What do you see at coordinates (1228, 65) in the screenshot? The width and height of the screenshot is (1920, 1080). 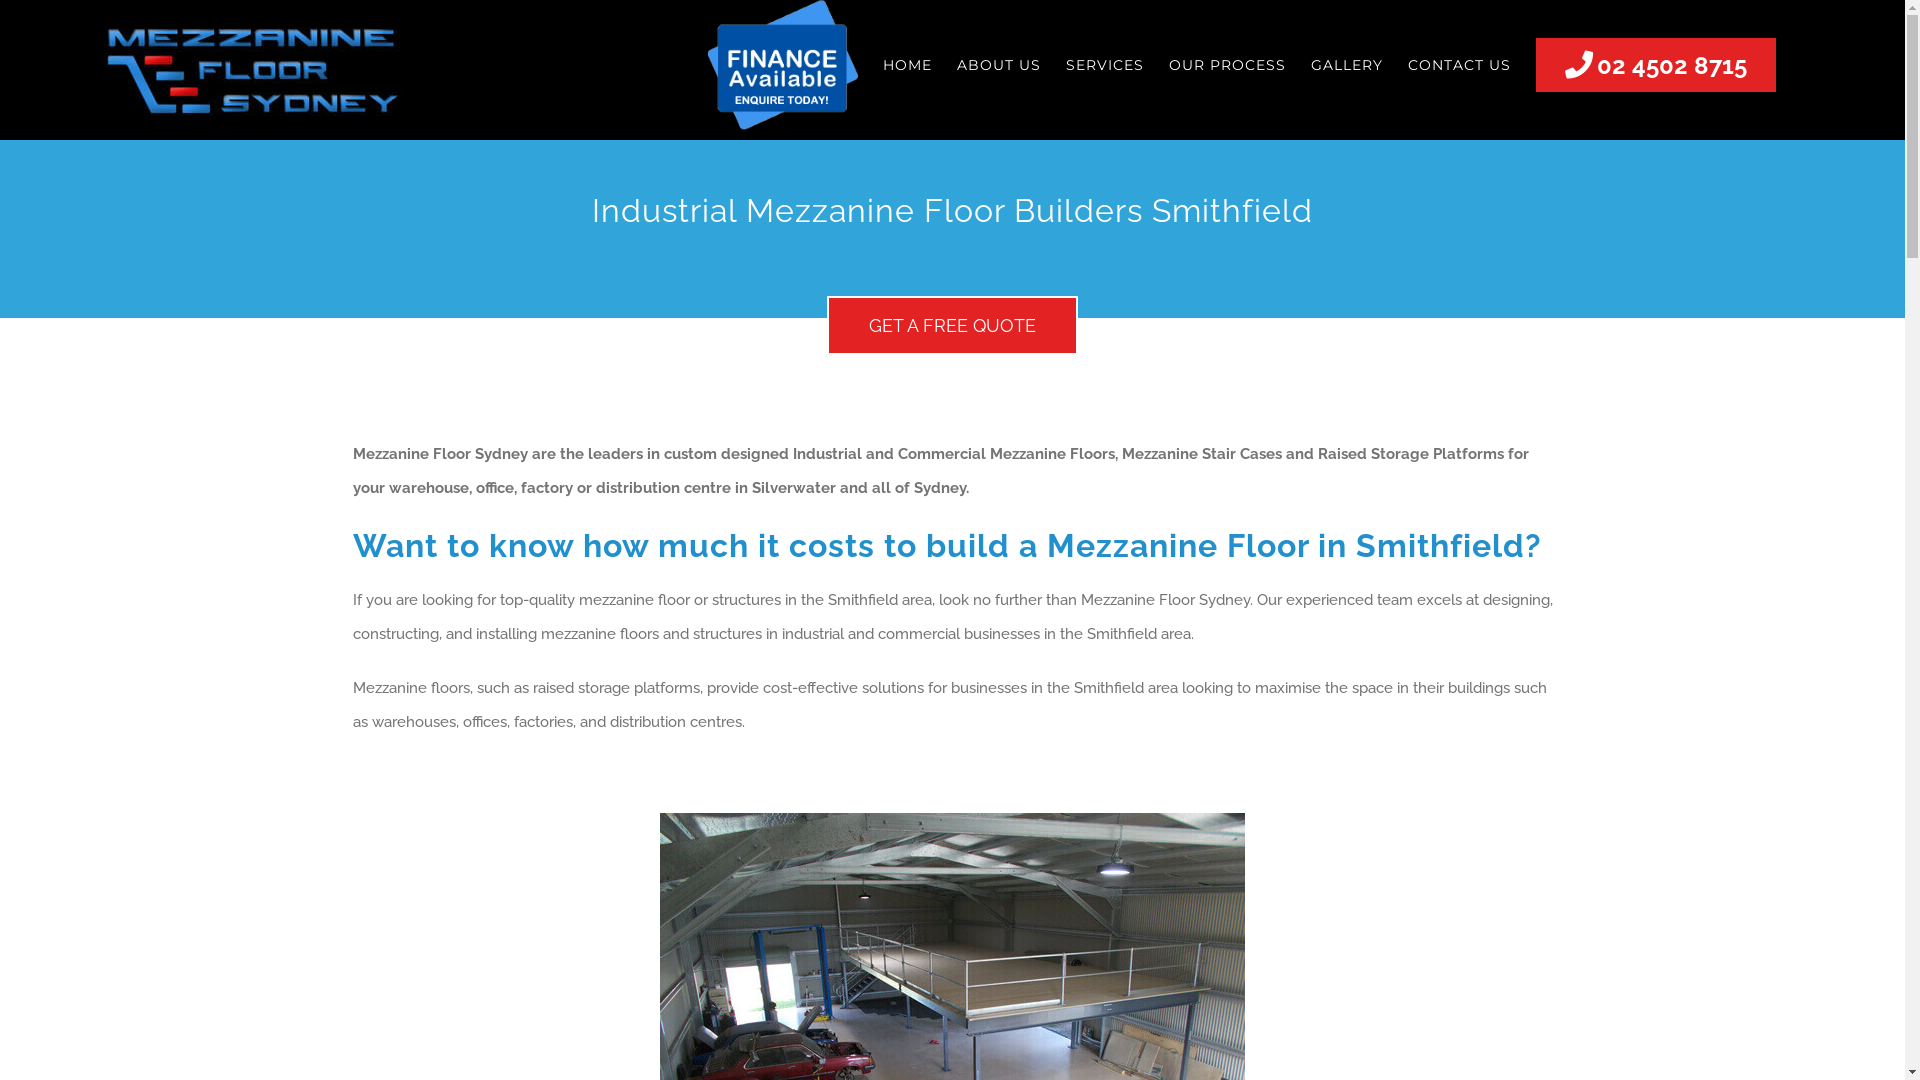 I see `OUR PROCESS` at bounding box center [1228, 65].